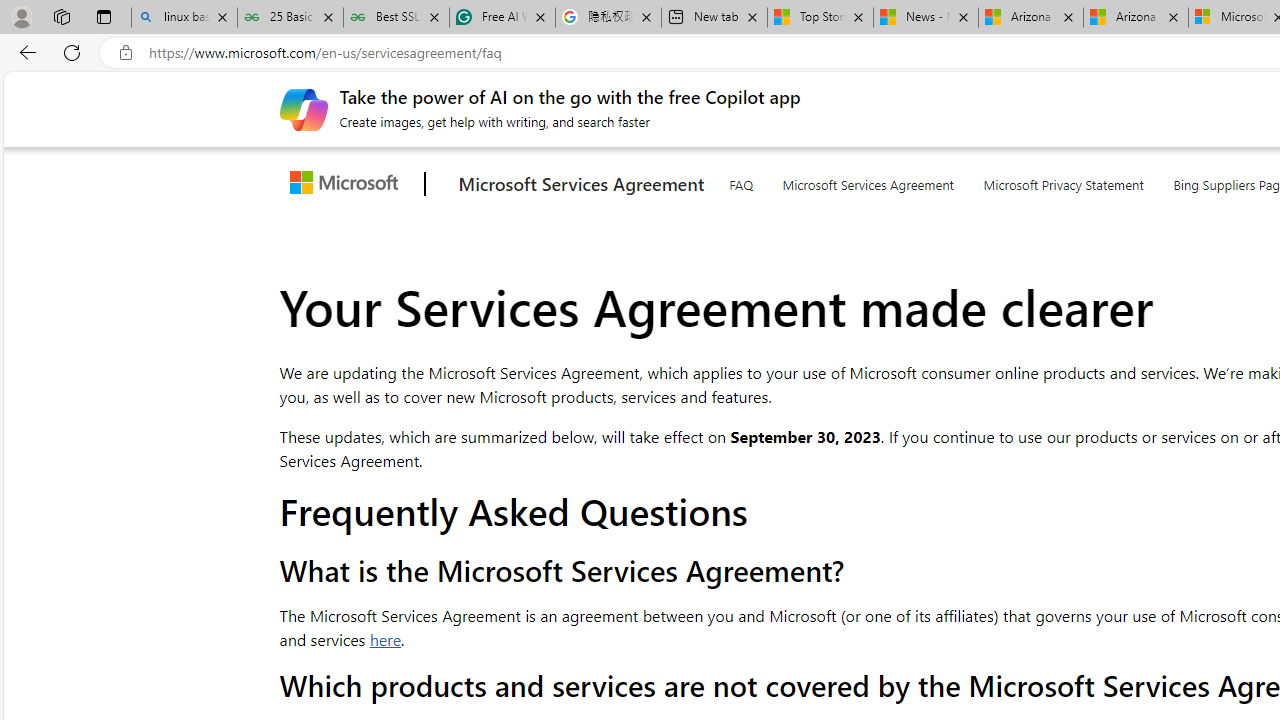 This screenshot has height=720, width=1280. Describe the element at coordinates (184, 18) in the screenshot. I see `linux basic - Search` at that location.